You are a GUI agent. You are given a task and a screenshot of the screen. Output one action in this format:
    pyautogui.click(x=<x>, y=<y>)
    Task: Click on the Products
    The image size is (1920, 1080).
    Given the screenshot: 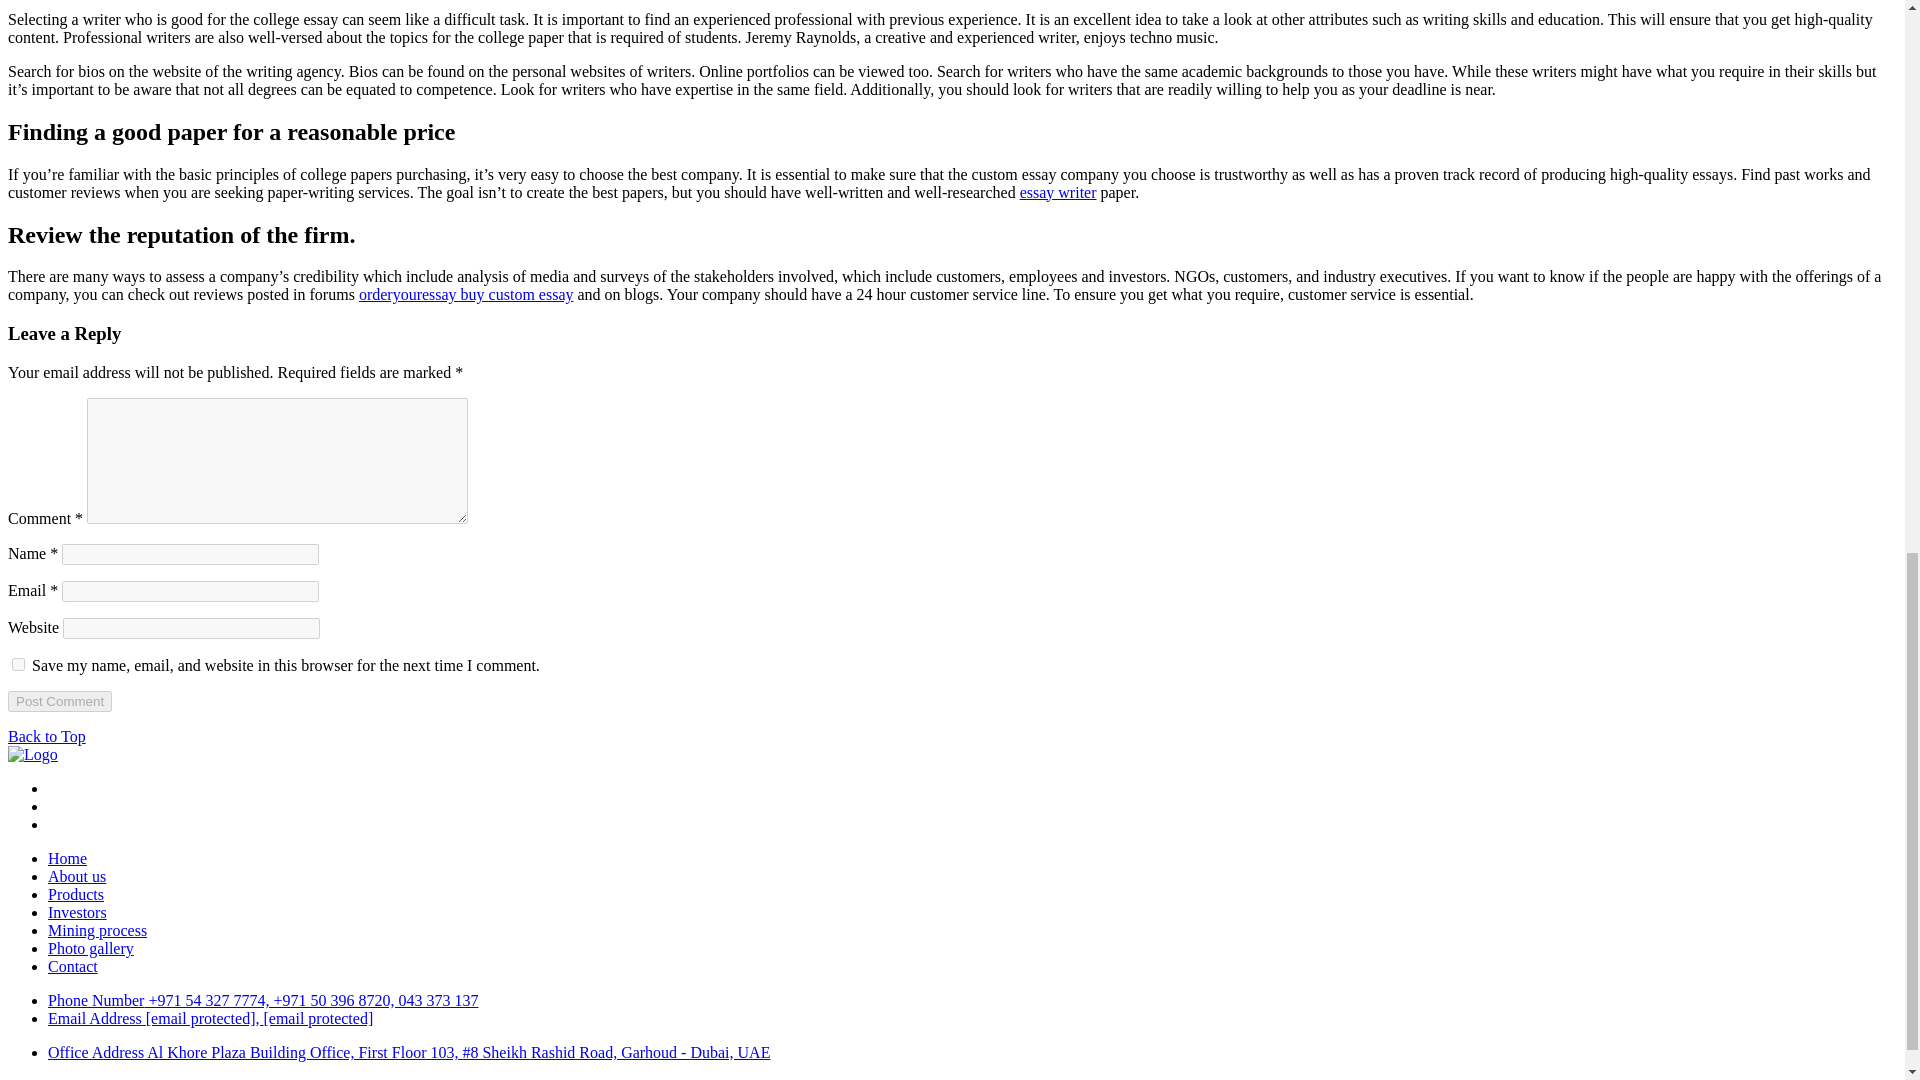 What is the action you would take?
    pyautogui.click(x=76, y=894)
    